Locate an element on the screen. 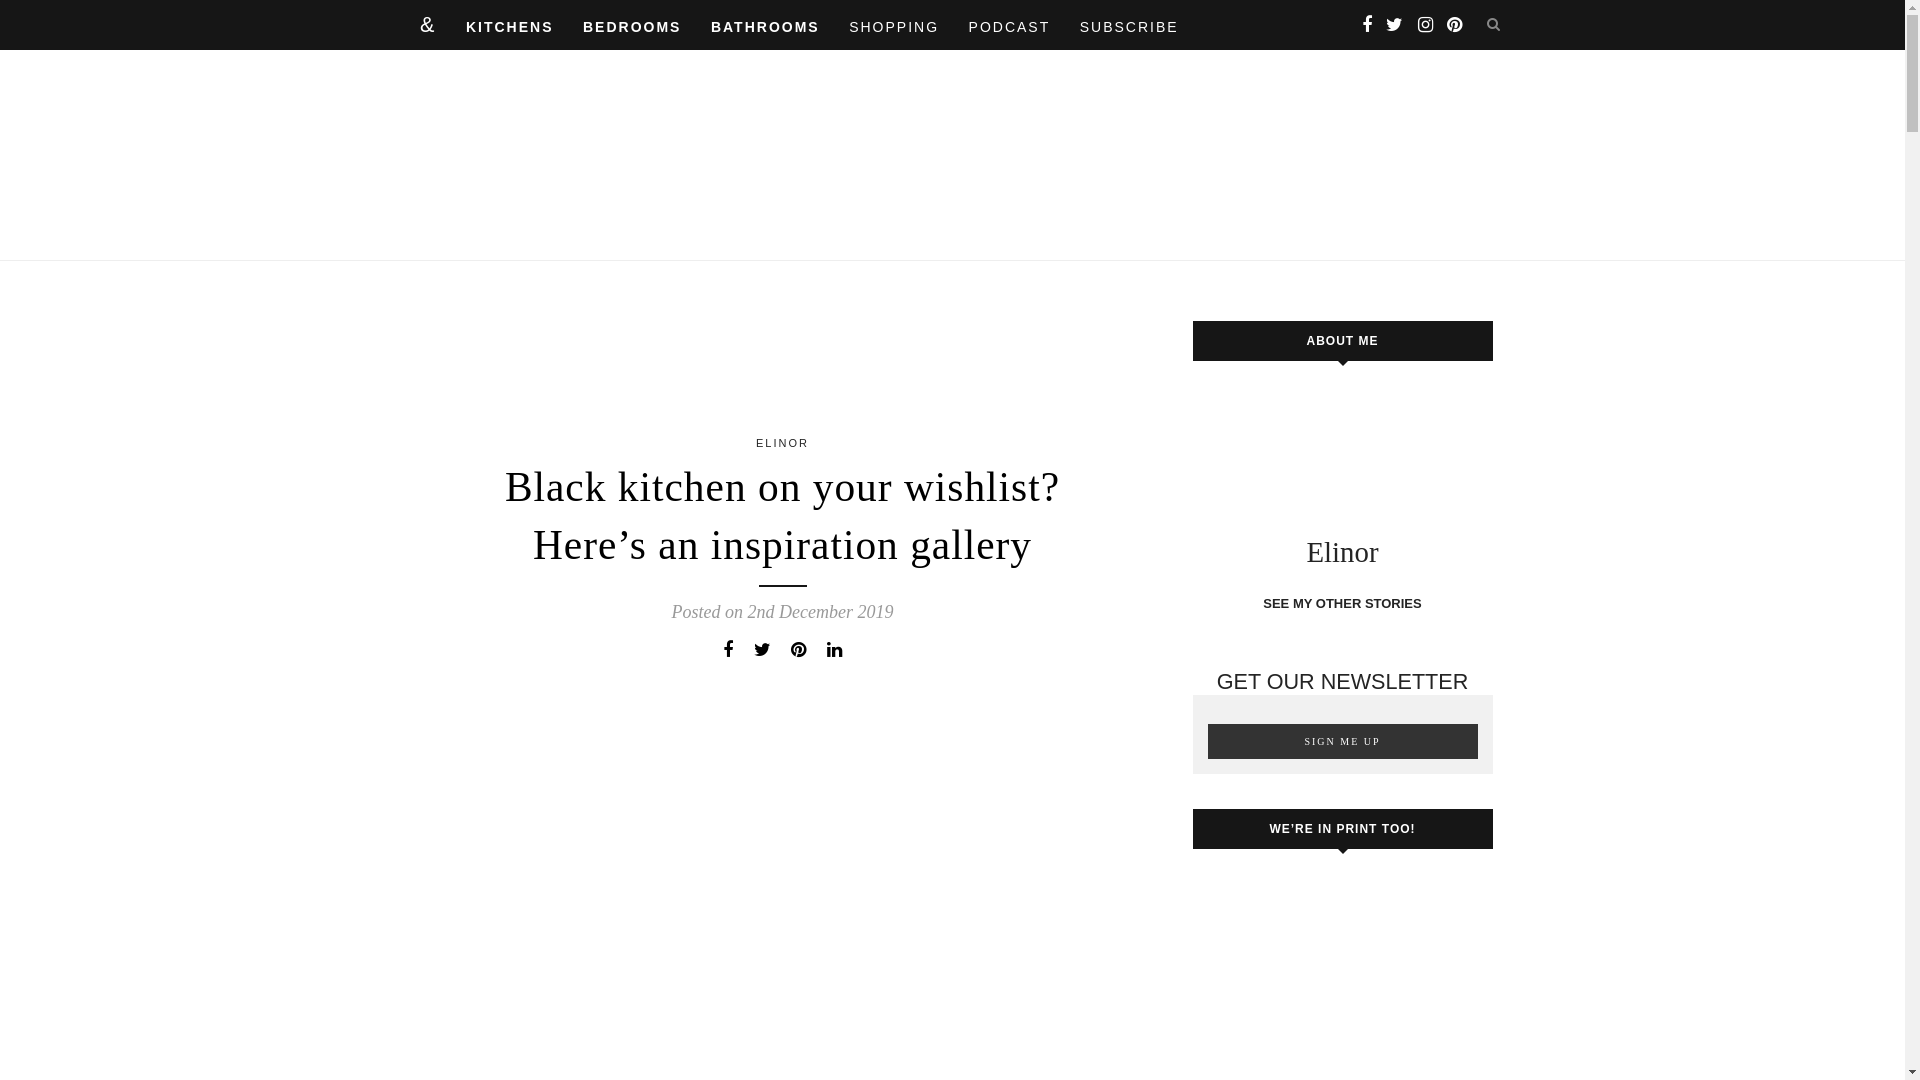 Image resolution: width=1920 pixels, height=1080 pixels. BATHROOMS is located at coordinates (764, 26).